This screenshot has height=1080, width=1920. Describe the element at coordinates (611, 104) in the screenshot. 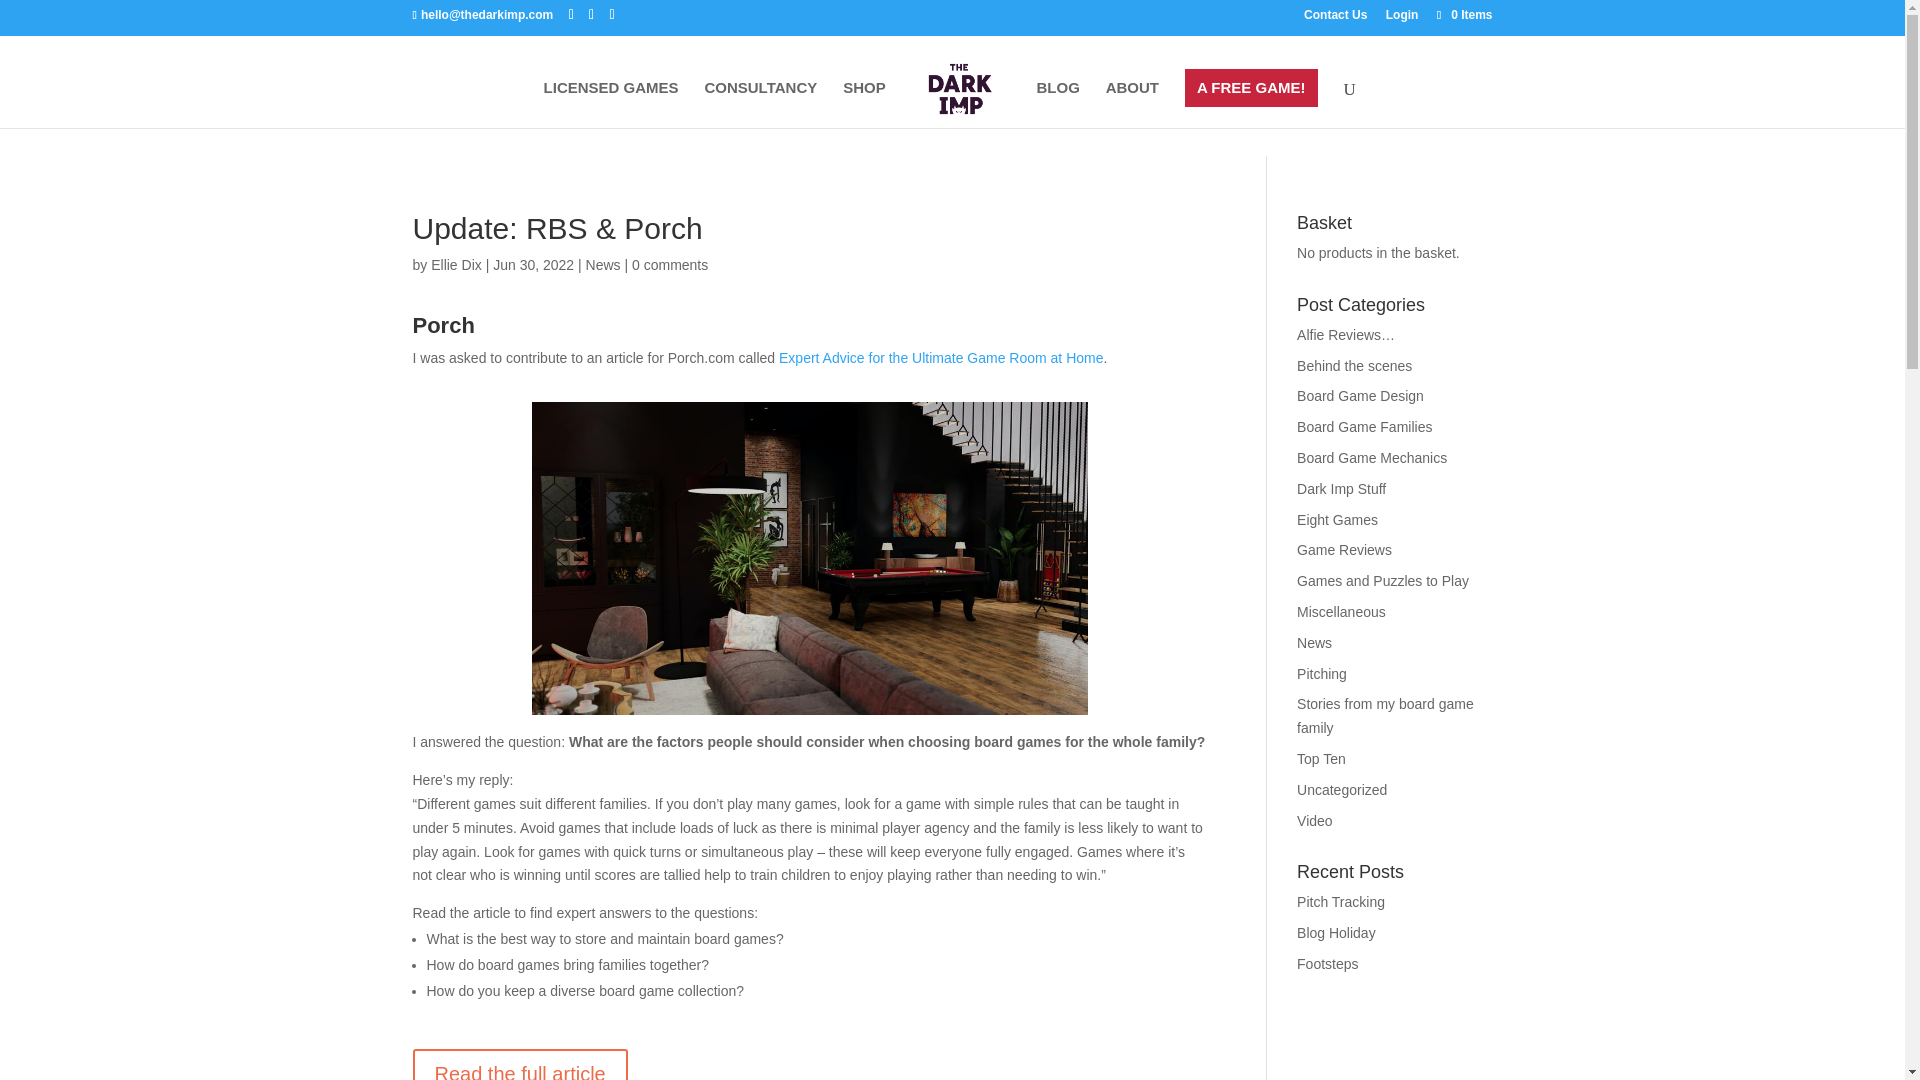

I see `LICENSED GAMES` at that location.